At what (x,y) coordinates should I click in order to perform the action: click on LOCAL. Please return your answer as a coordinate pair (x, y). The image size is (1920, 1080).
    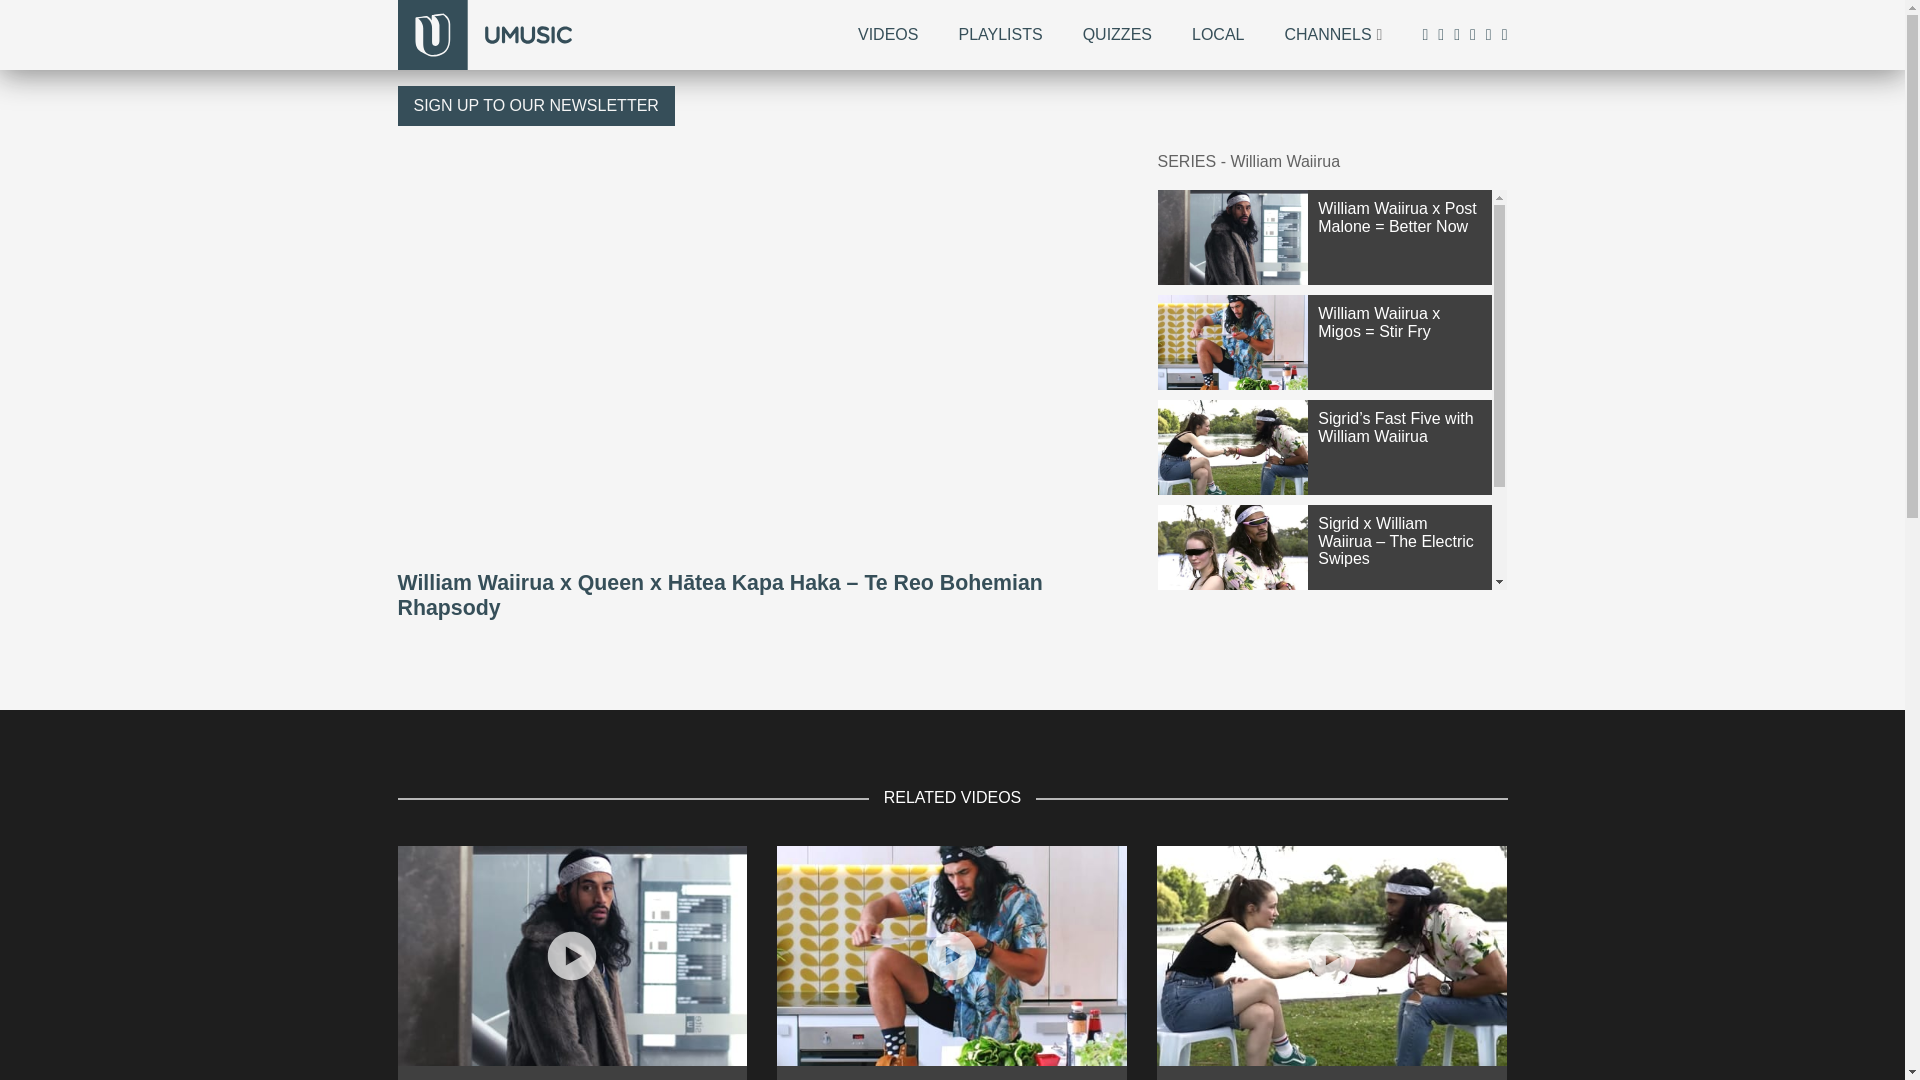
    Looking at the image, I should click on (1218, 34).